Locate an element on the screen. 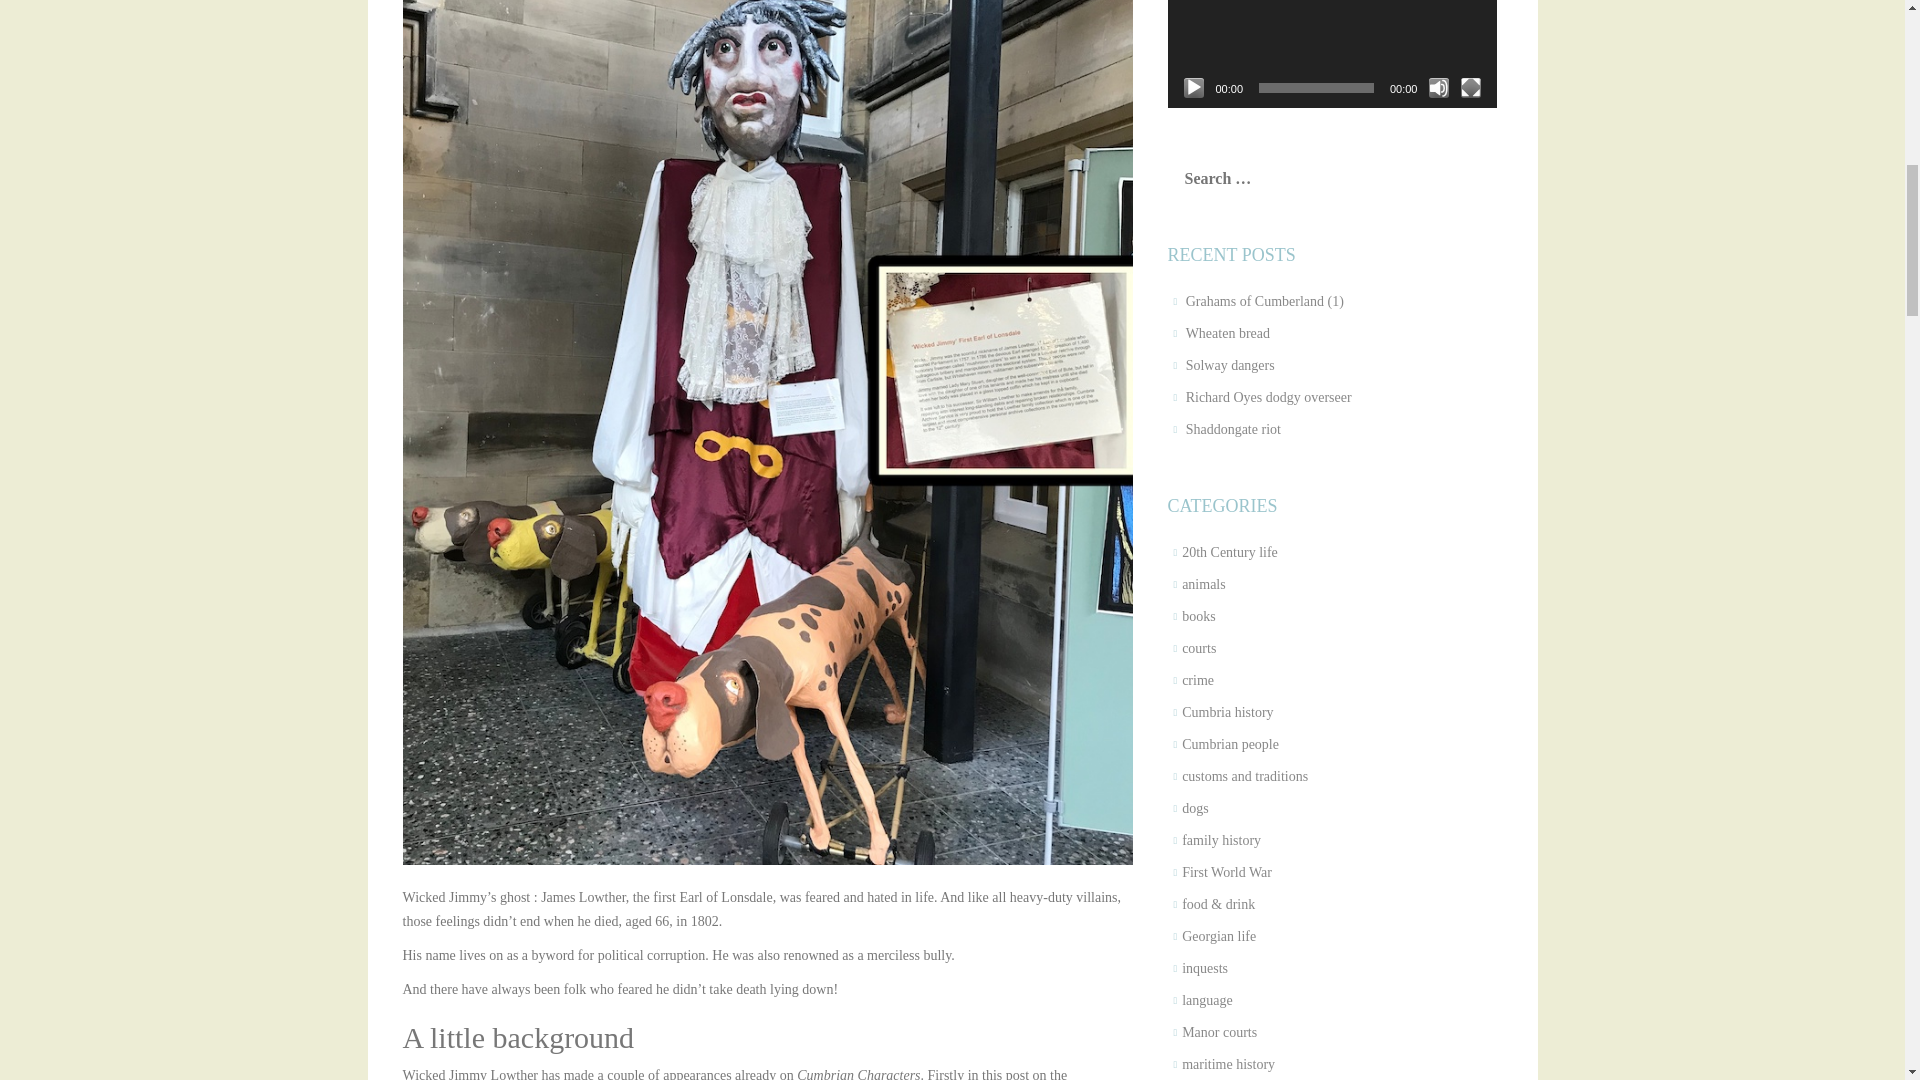 The height and width of the screenshot is (1080, 1920). courts is located at coordinates (1198, 648).